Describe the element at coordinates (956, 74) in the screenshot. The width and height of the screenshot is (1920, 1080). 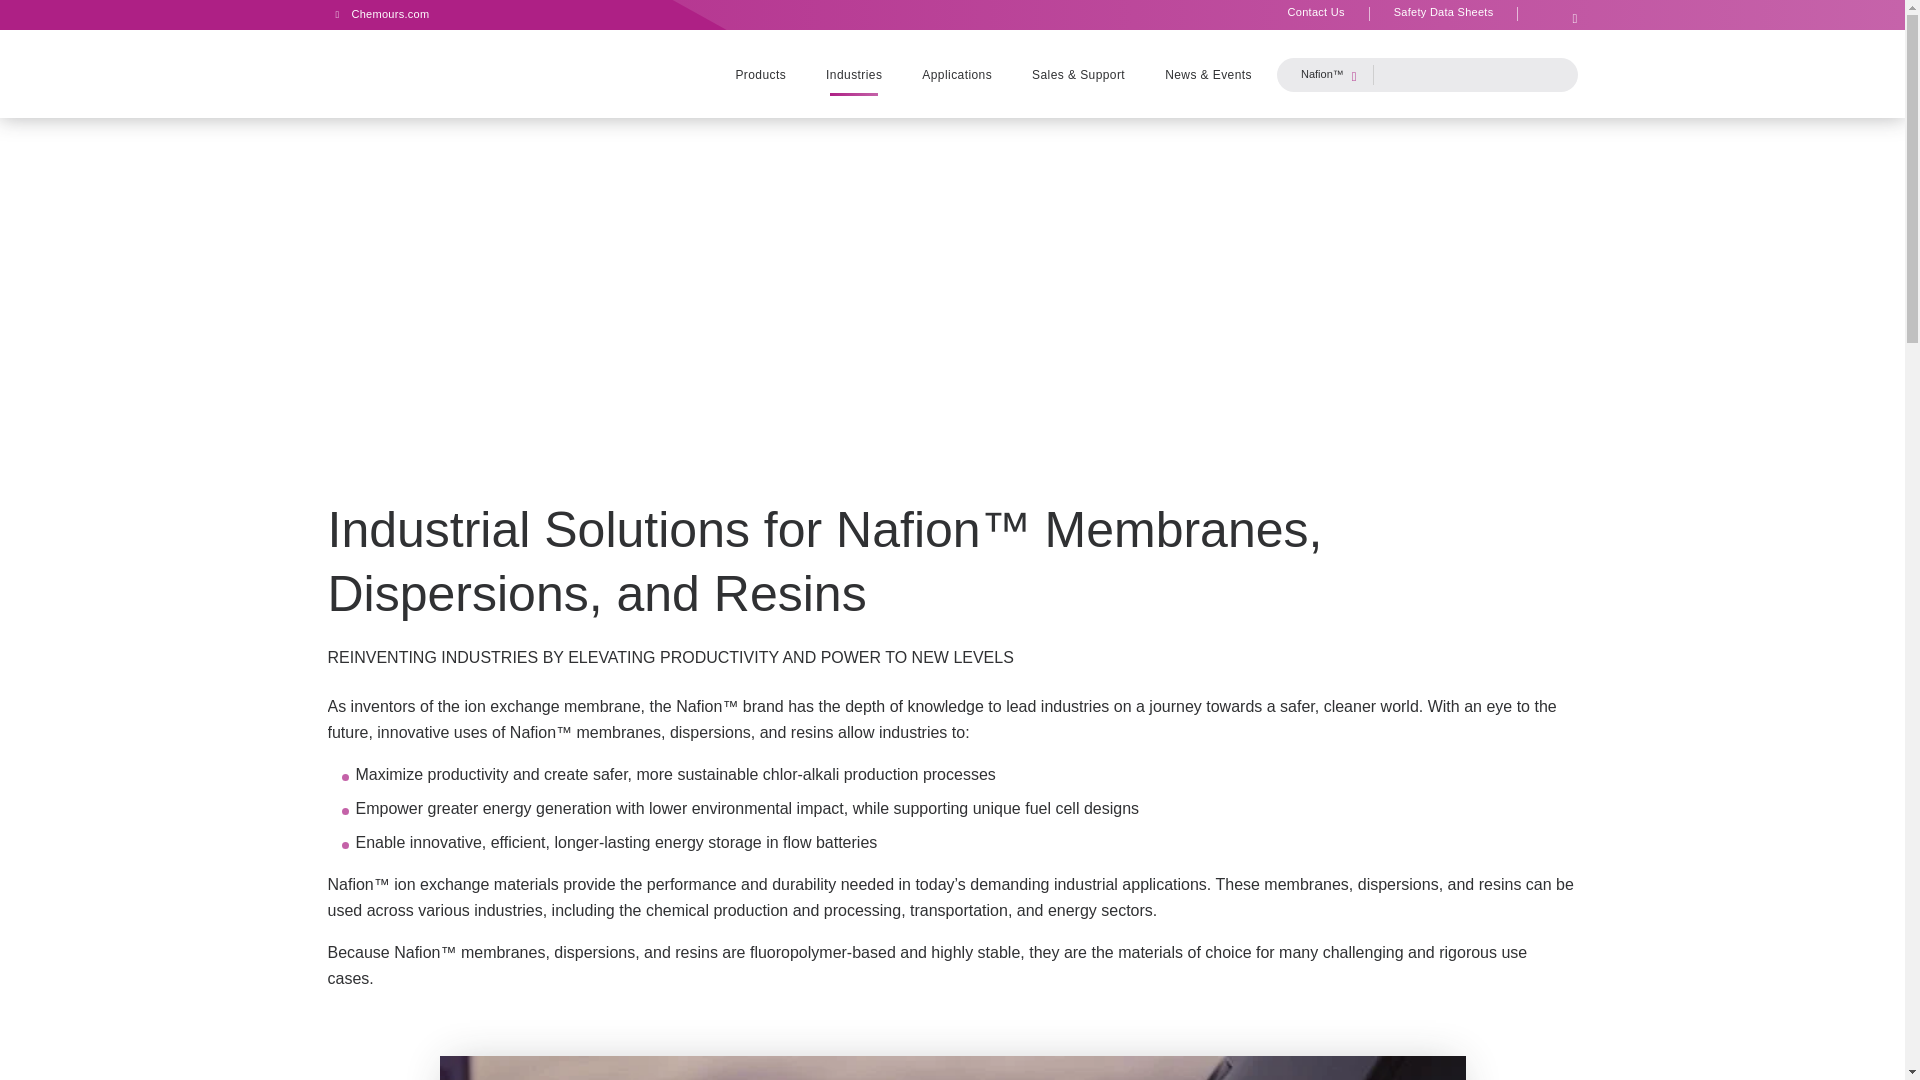
I see `Applications` at that location.